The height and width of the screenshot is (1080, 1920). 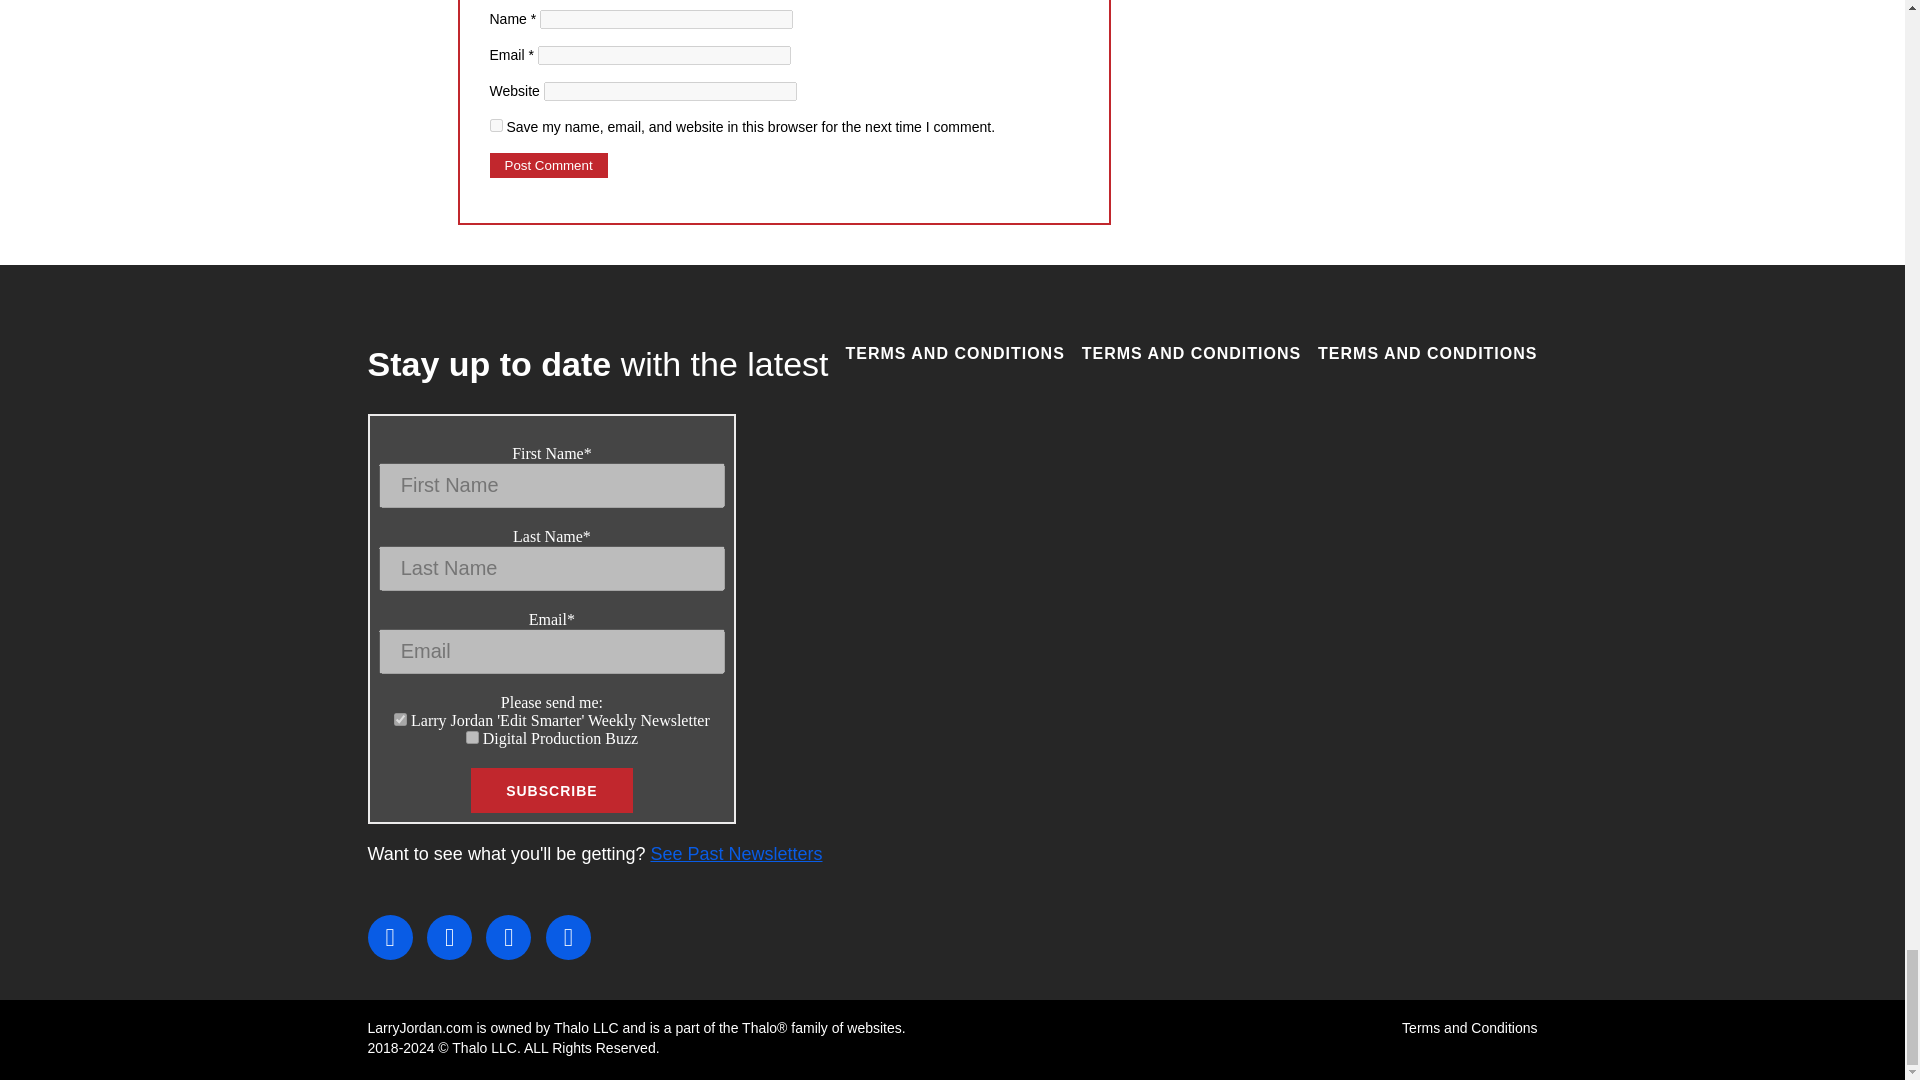 What do you see at coordinates (472, 738) in the screenshot?
I see `Digital Production Buzz` at bounding box center [472, 738].